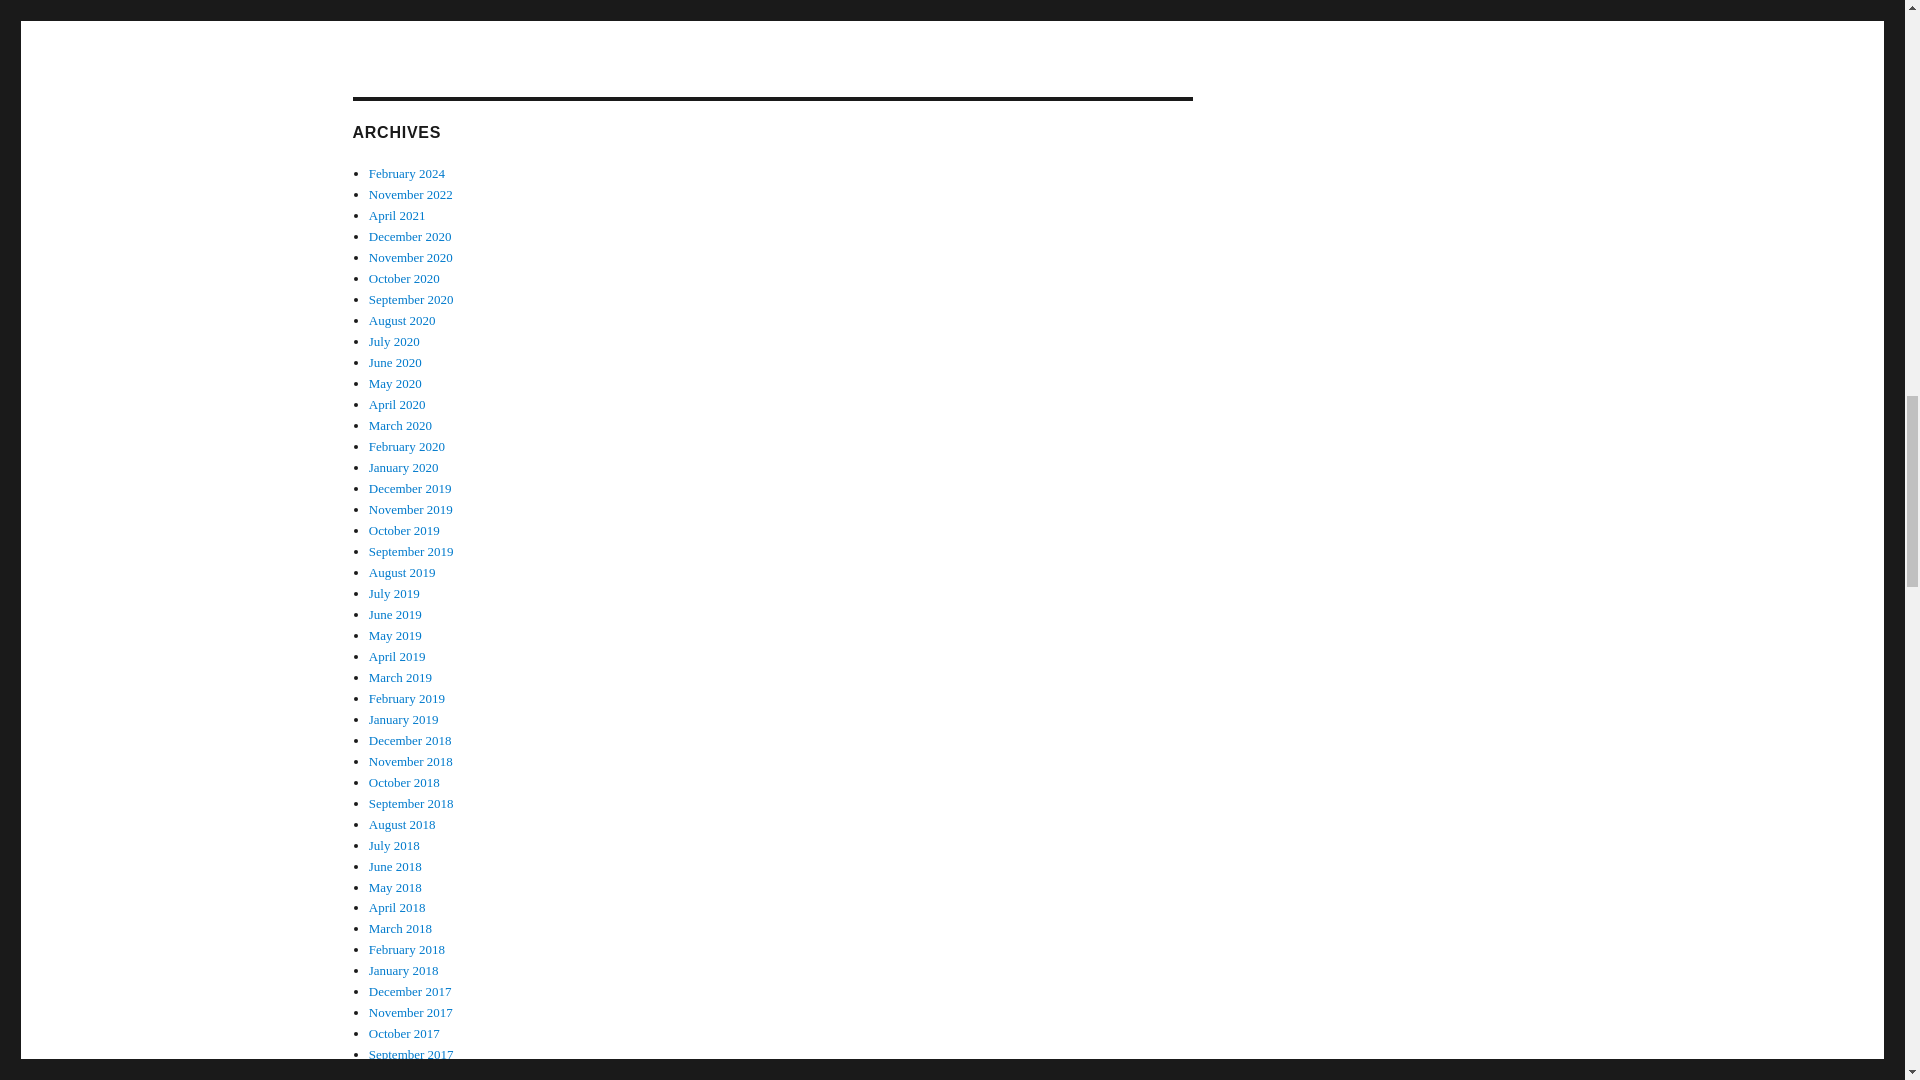 This screenshot has height=1080, width=1920. I want to click on September 2019, so click(410, 552).